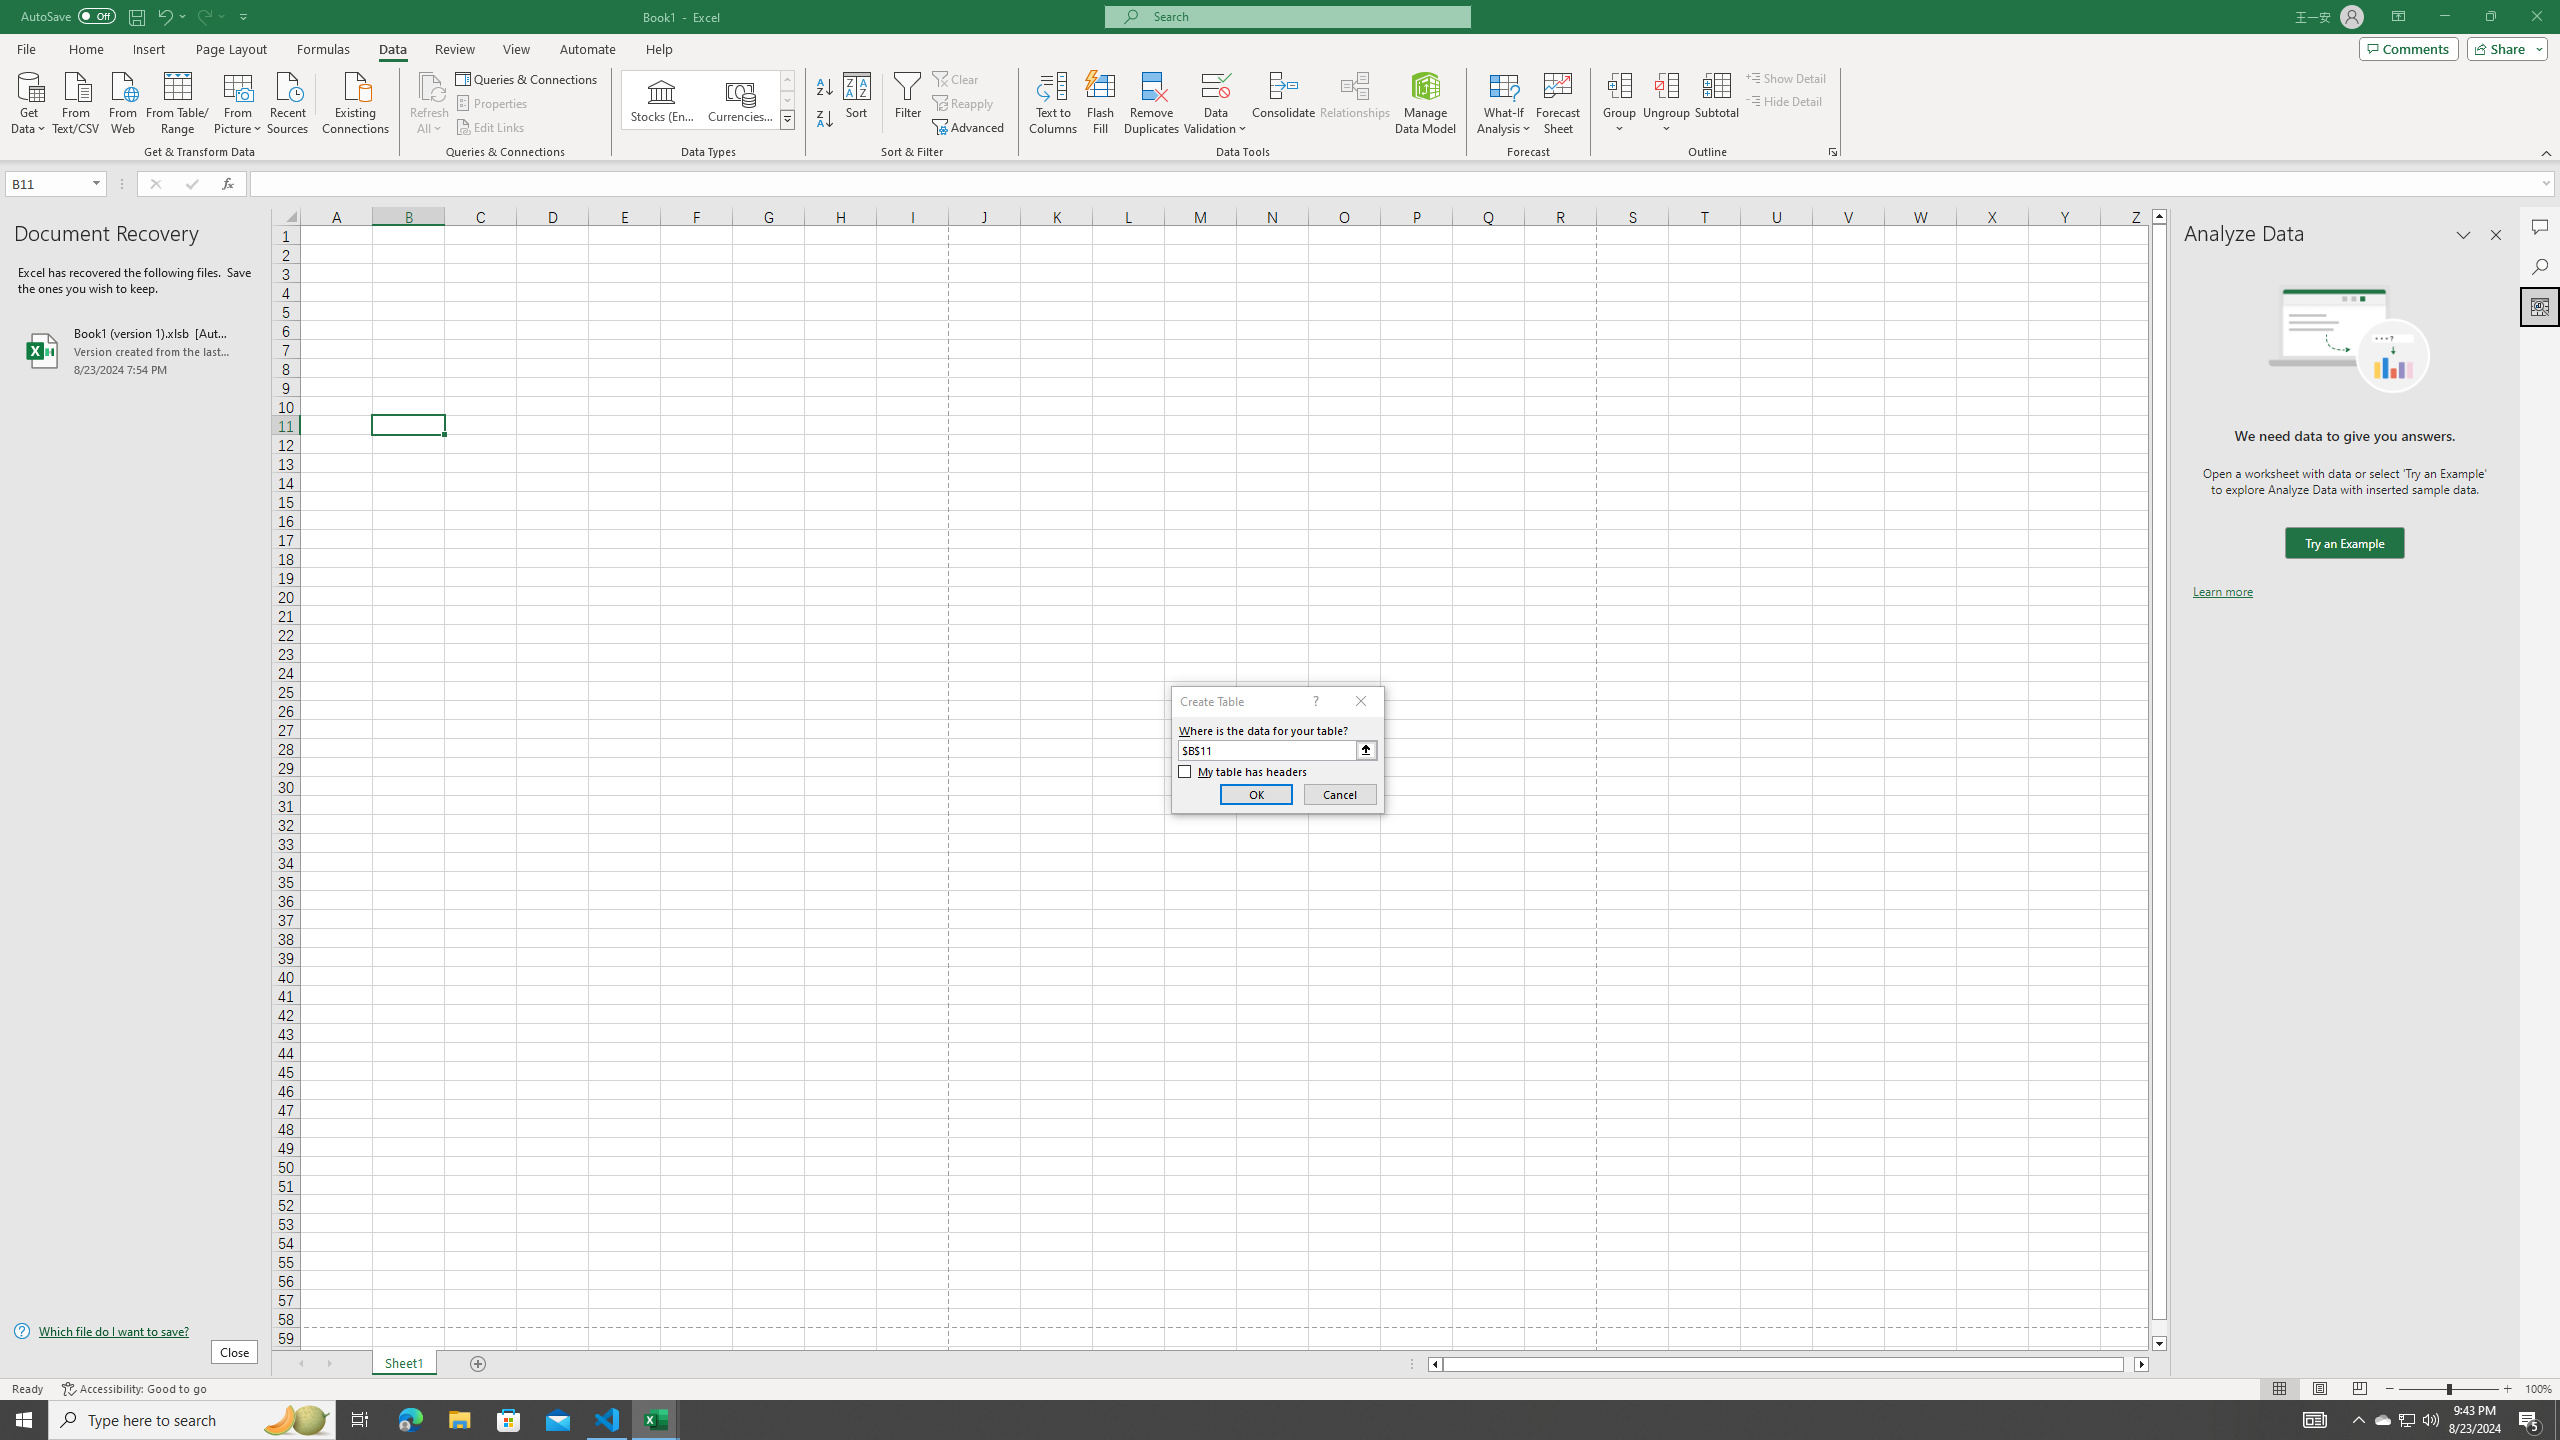  Describe the element at coordinates (494, 104) in the screenshot. I see `Properties` at that location.